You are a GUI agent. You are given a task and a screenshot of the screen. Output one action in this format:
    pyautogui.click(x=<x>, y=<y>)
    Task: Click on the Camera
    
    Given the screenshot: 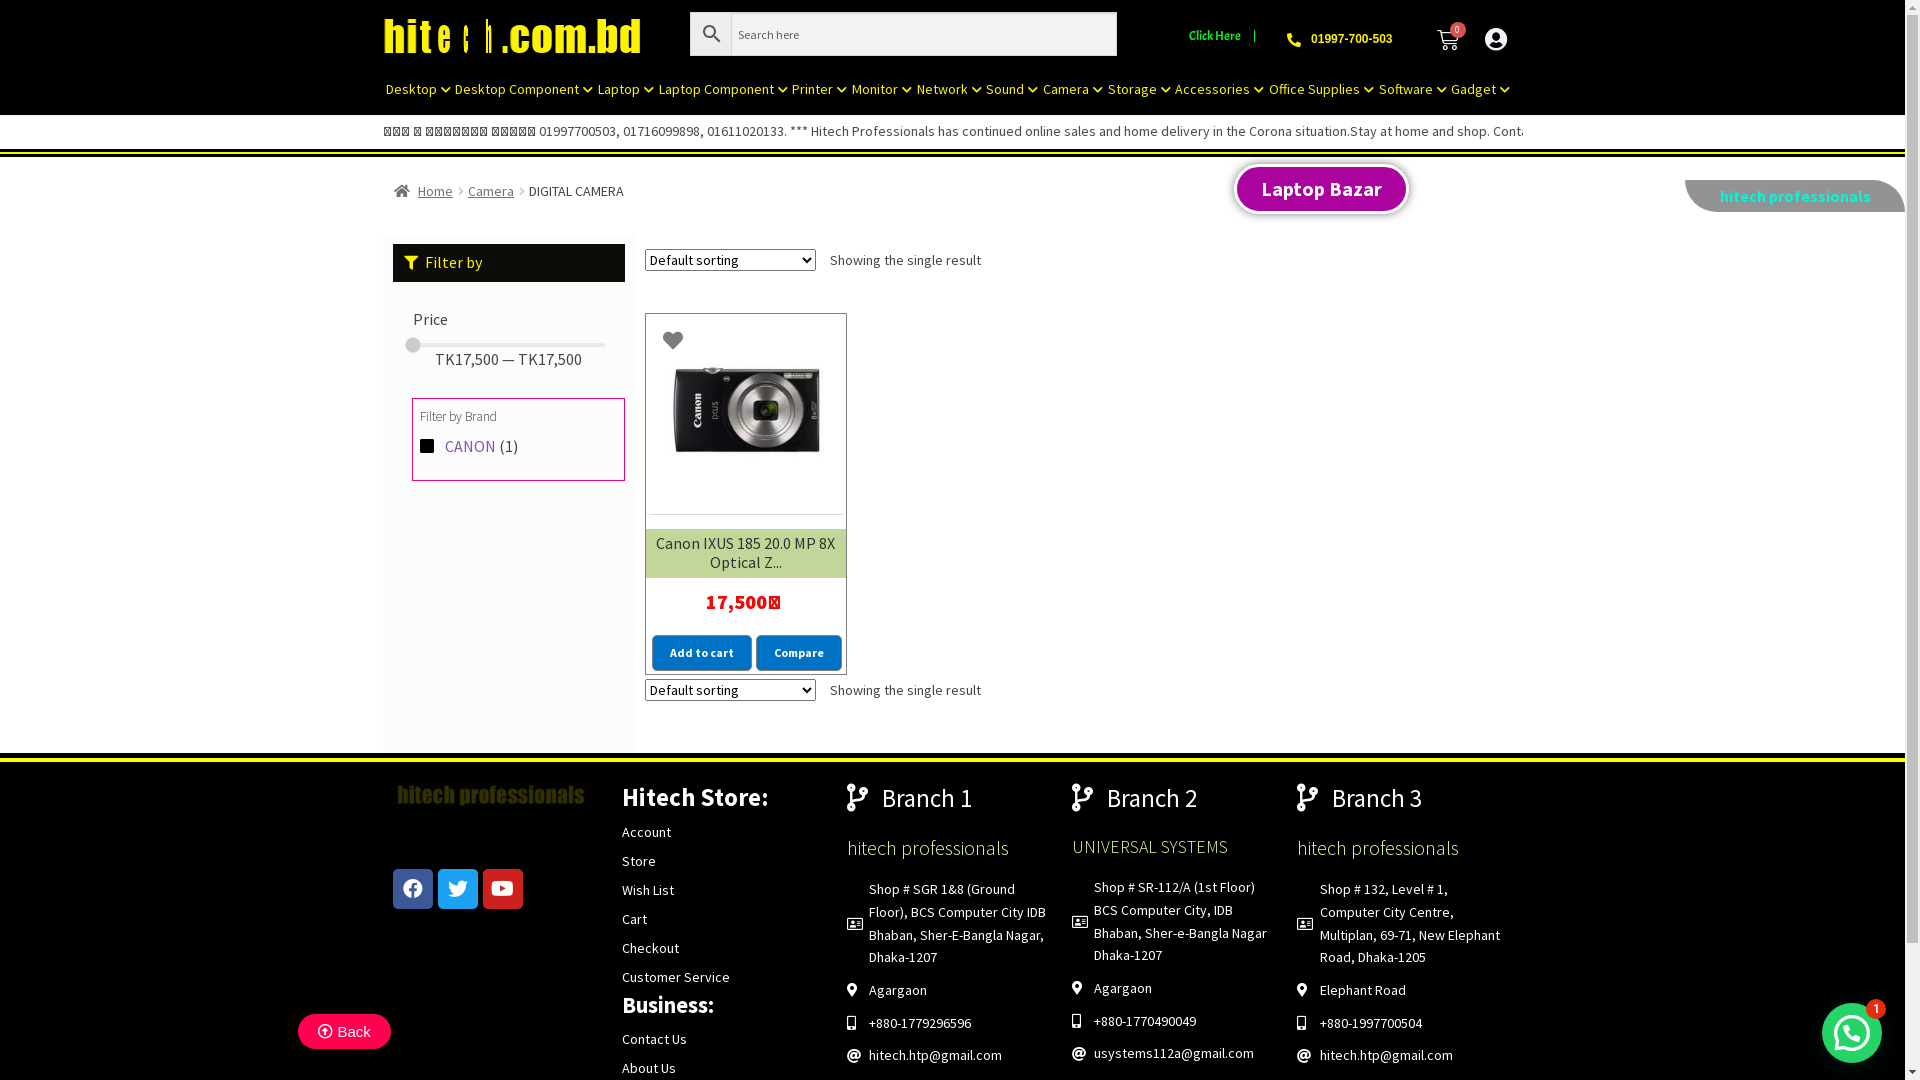 What is the action you would take?
    pyautogui.click(x=491, y=191)
    